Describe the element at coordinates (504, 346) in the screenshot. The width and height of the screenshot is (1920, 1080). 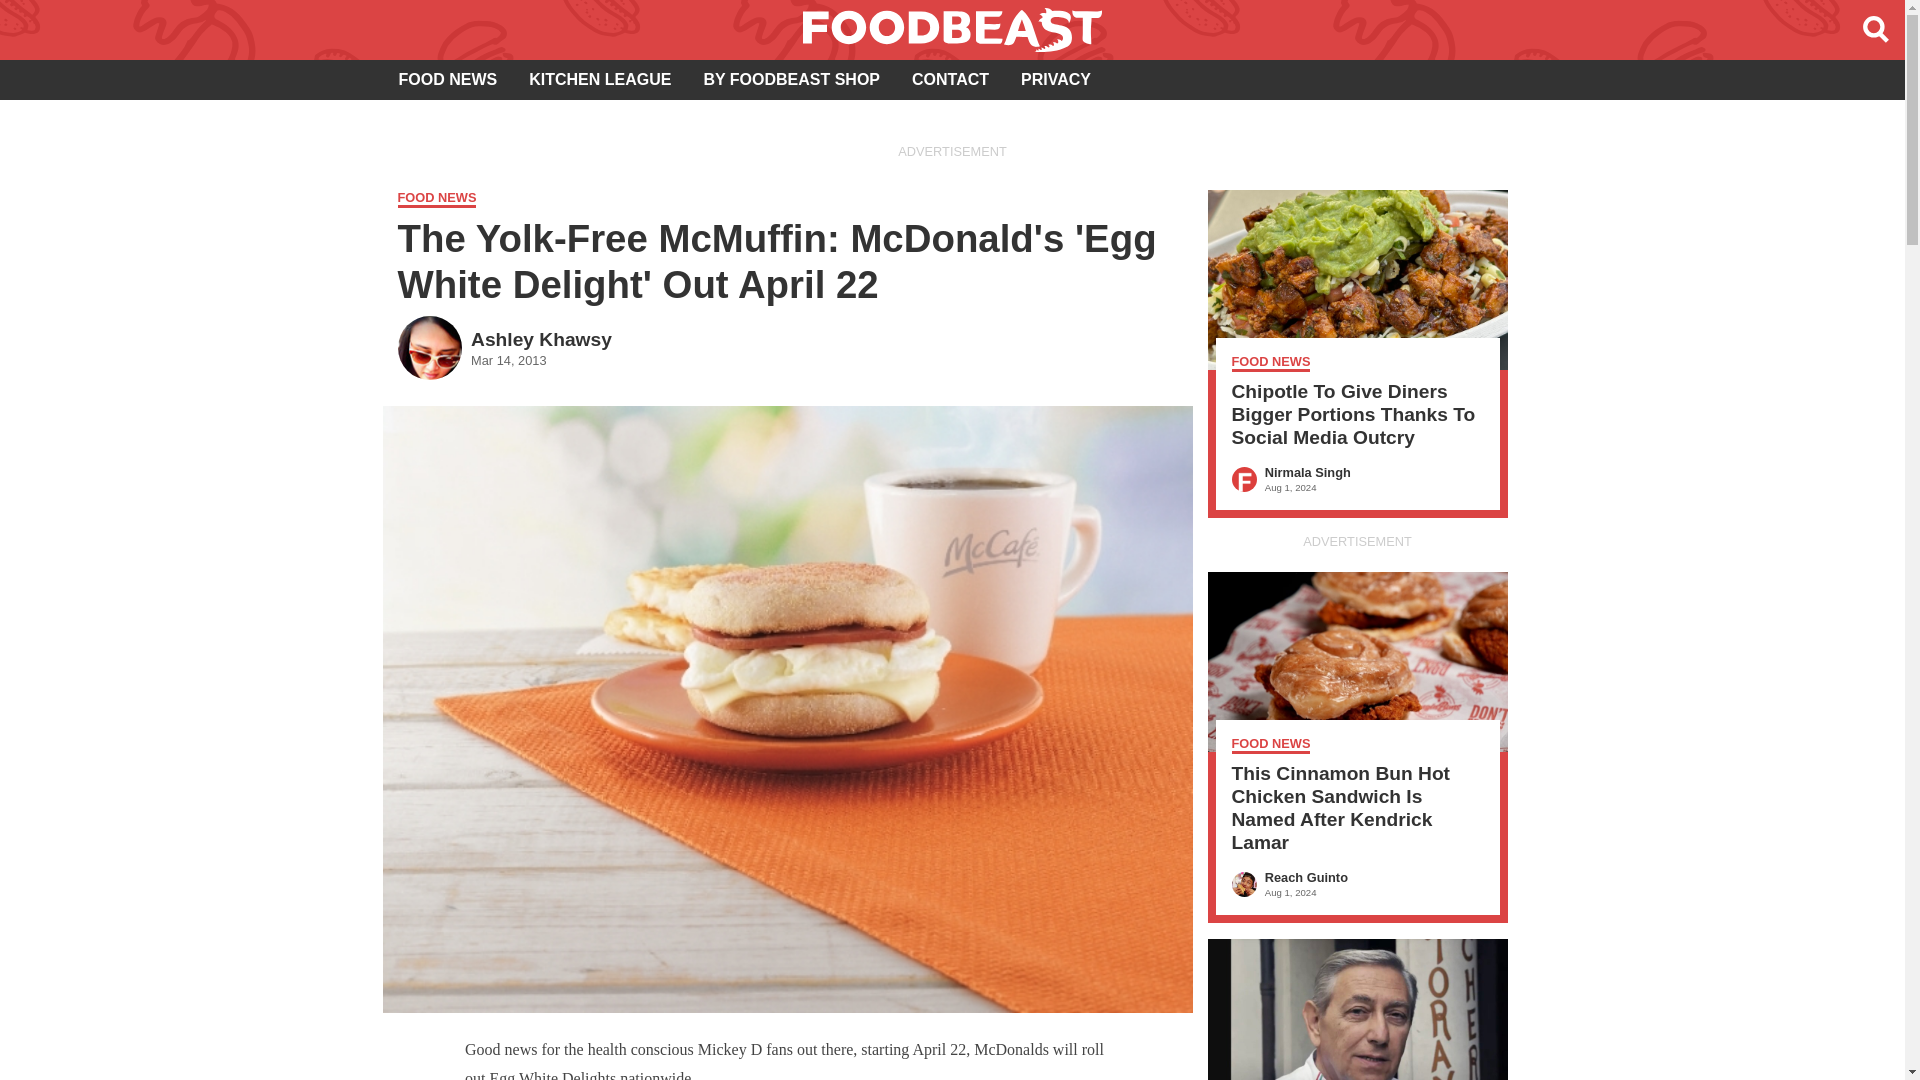
I see `FOOD NEWS` at that location.